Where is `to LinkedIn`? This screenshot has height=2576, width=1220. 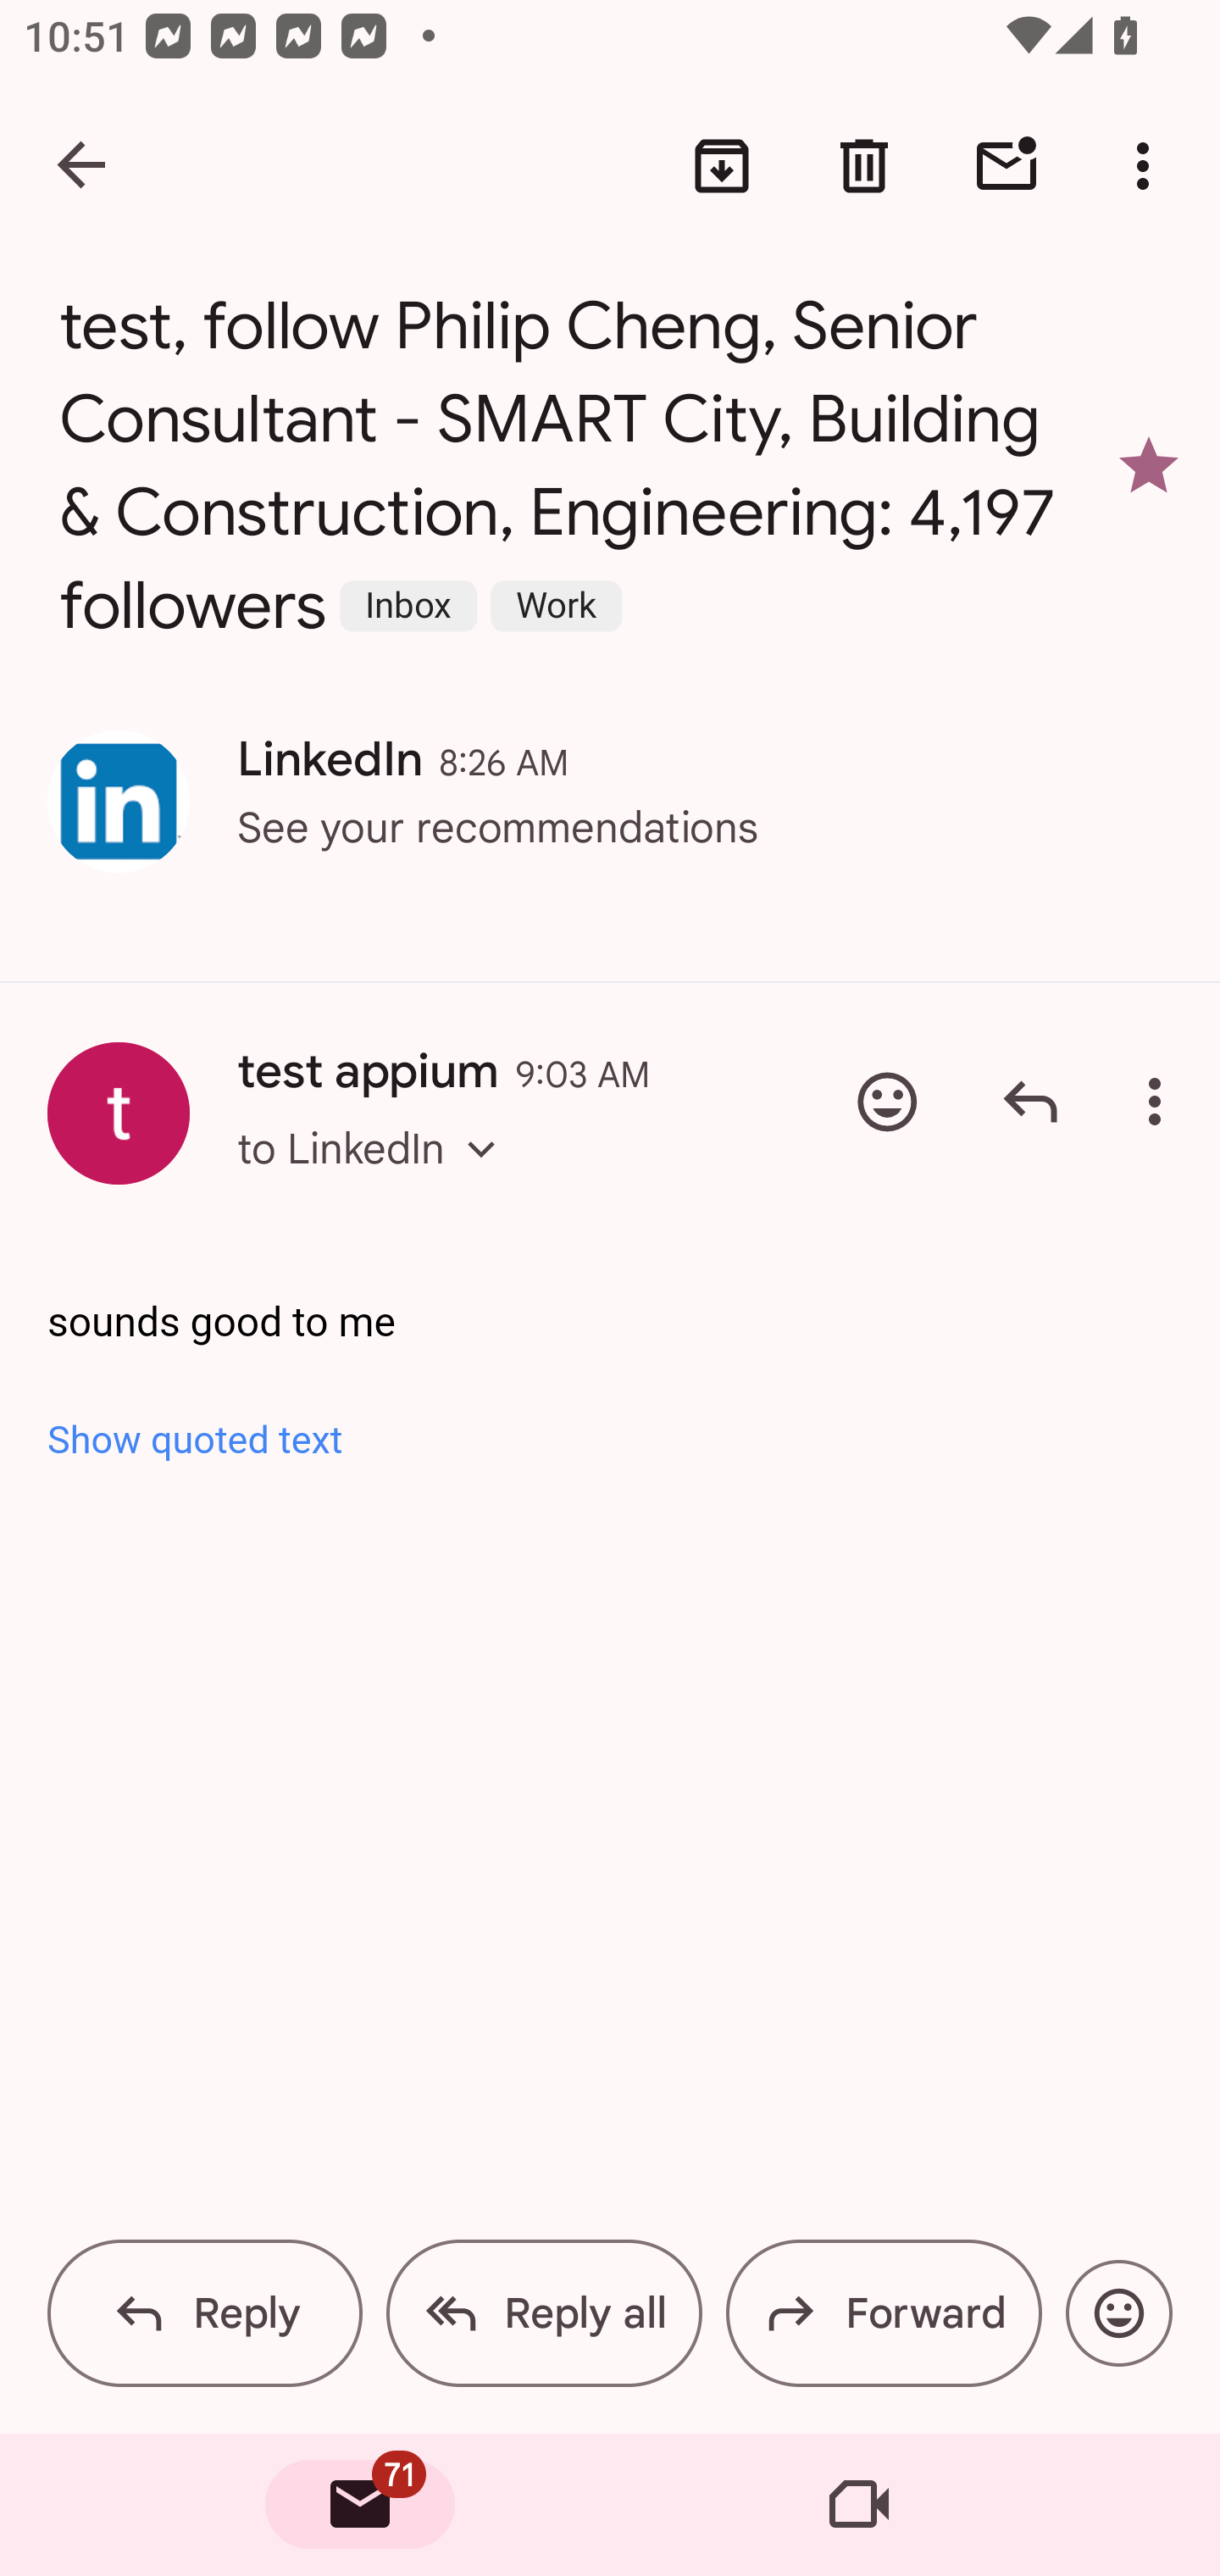
to LinkedIn is located at coordinates (376, 1178).